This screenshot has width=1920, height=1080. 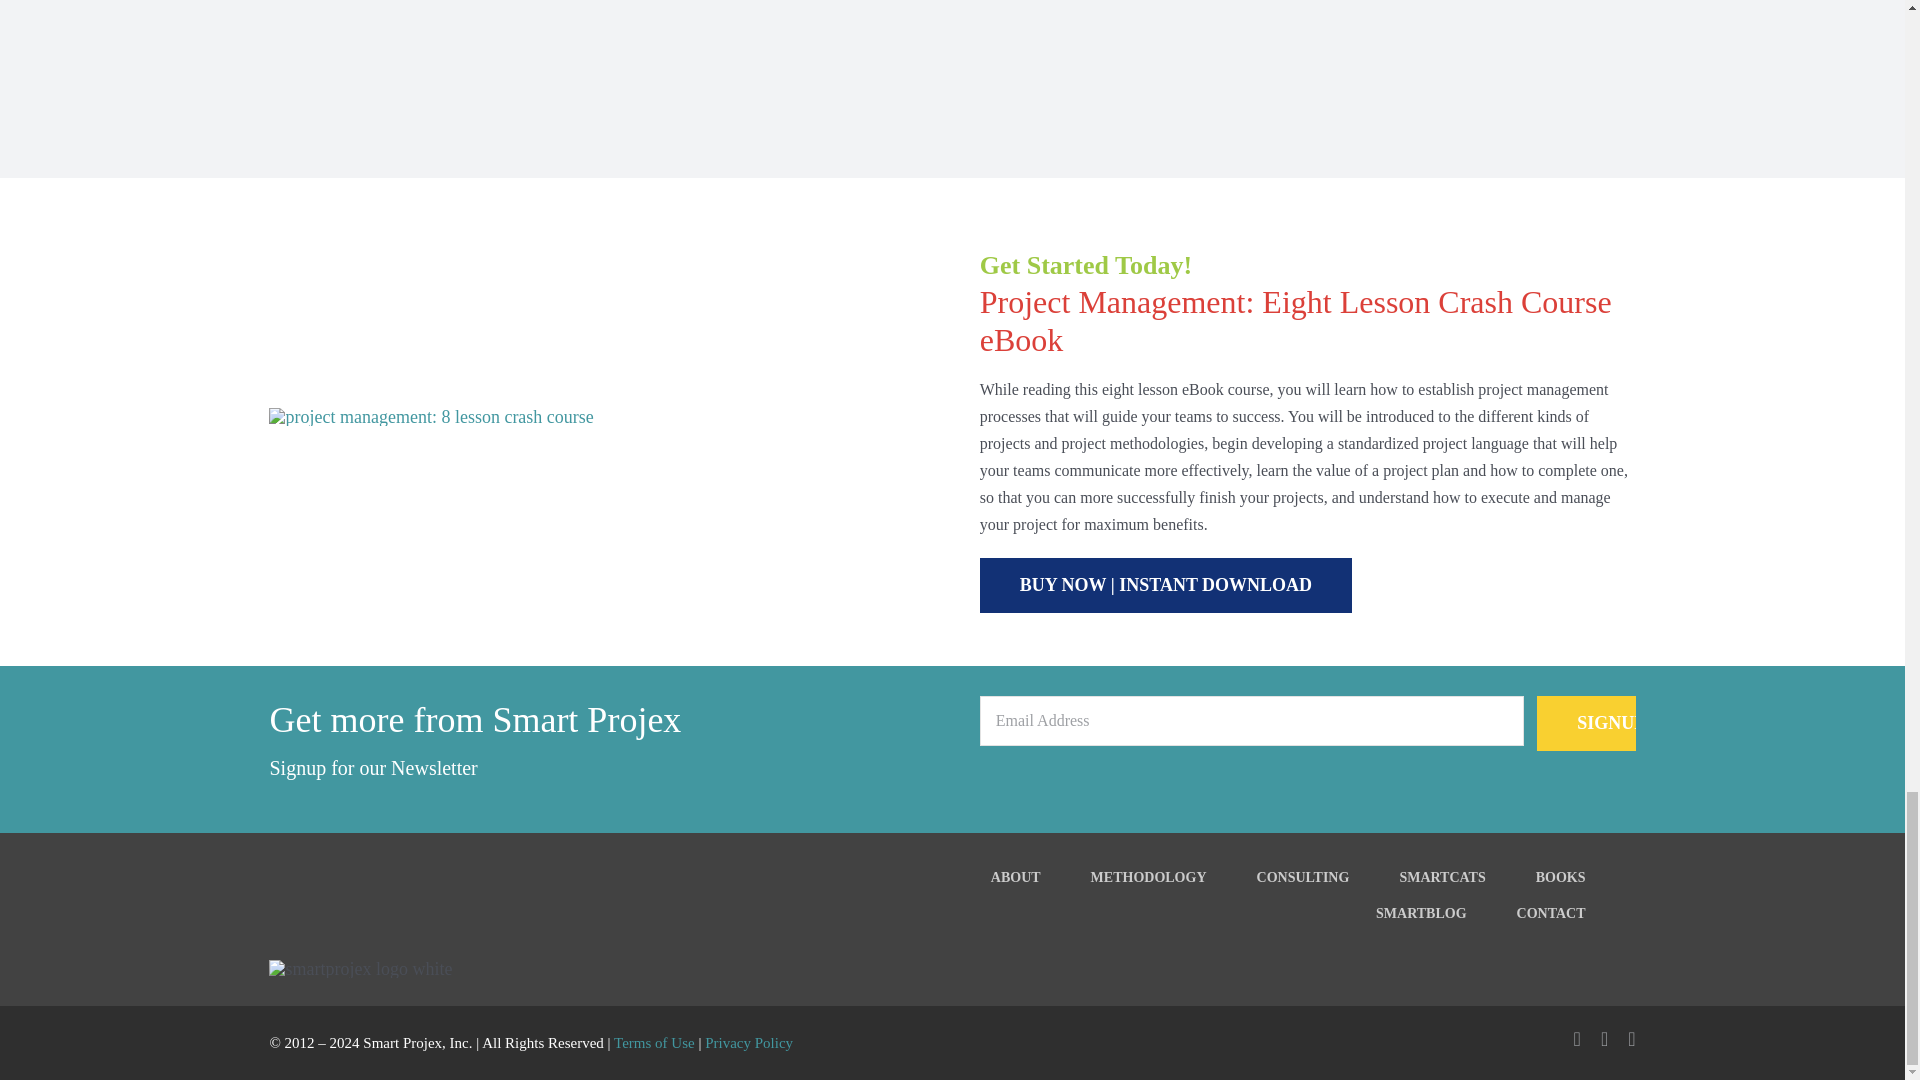 I want to click on Privacy Policy, so click(x=748, y=1042).